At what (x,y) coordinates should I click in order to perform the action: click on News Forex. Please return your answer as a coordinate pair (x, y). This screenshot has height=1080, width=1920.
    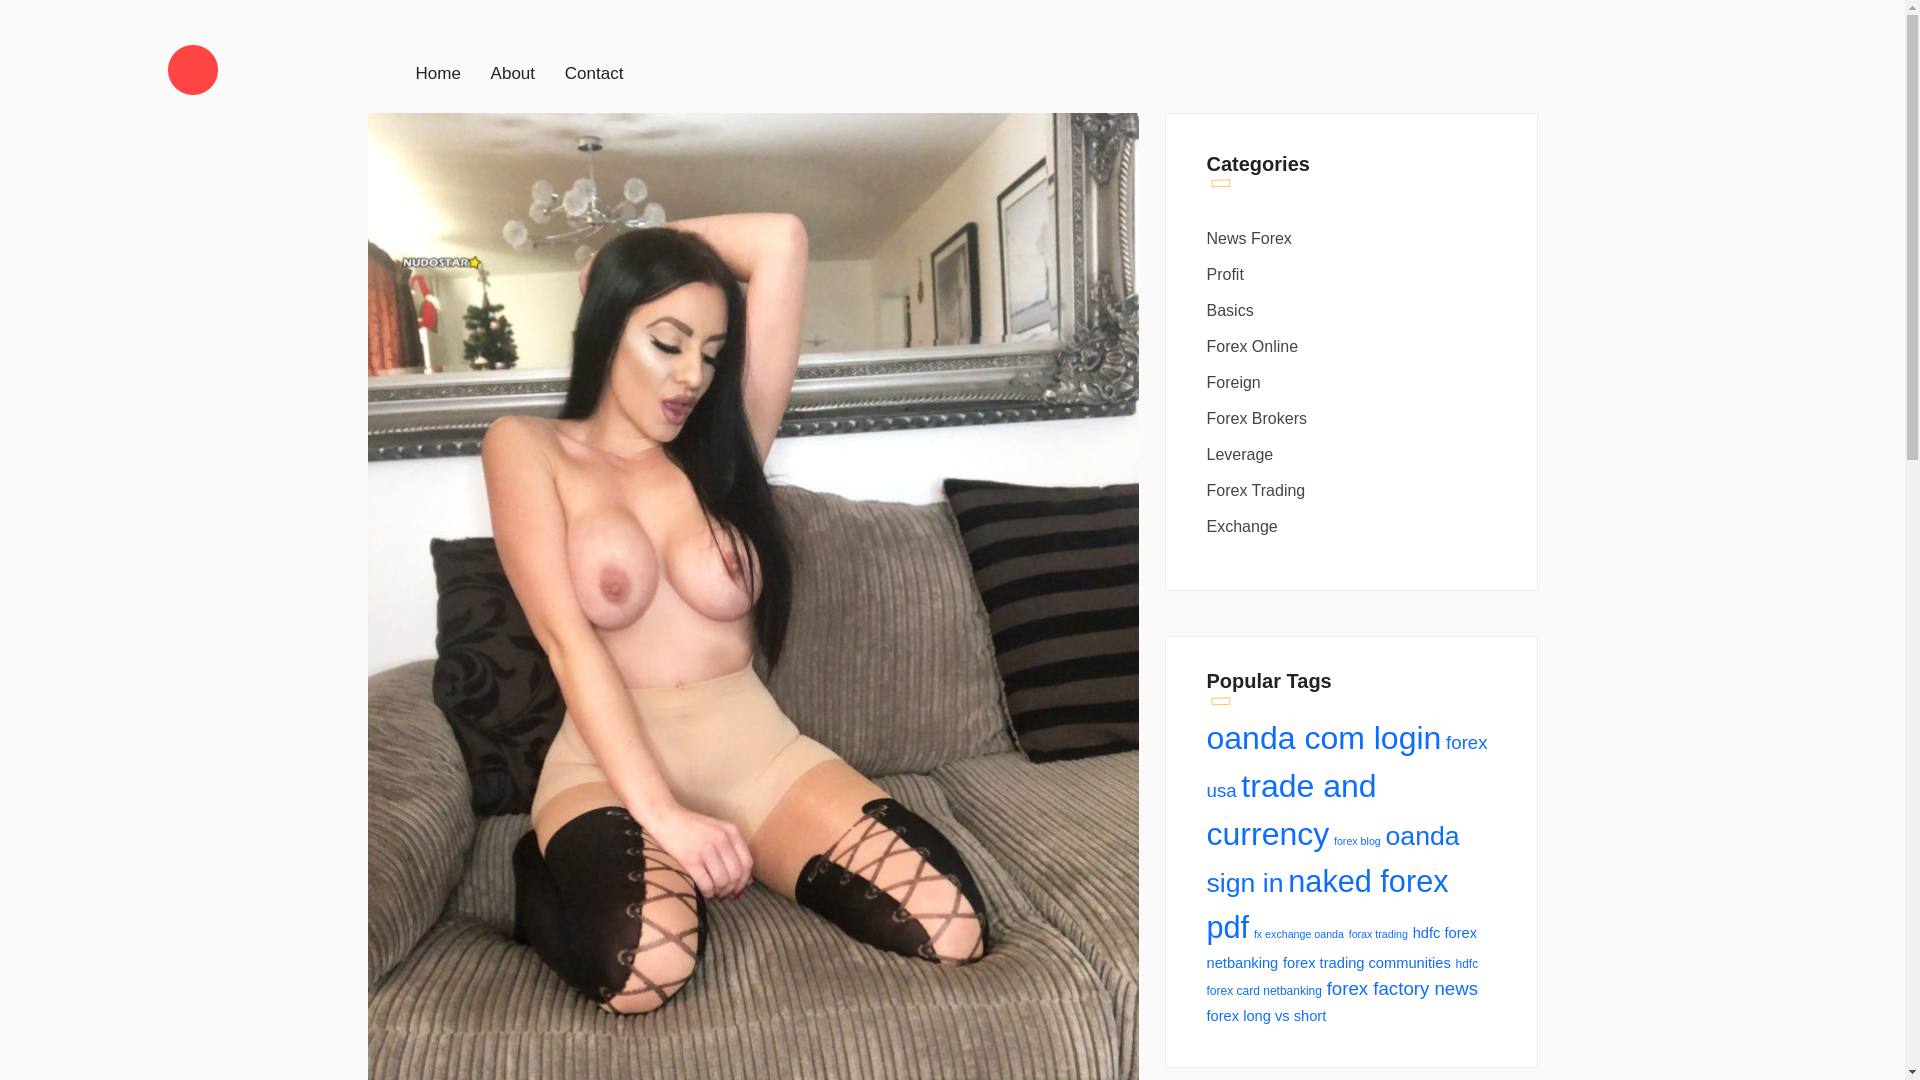
    Looking at the image, I should click on (1353, 238).